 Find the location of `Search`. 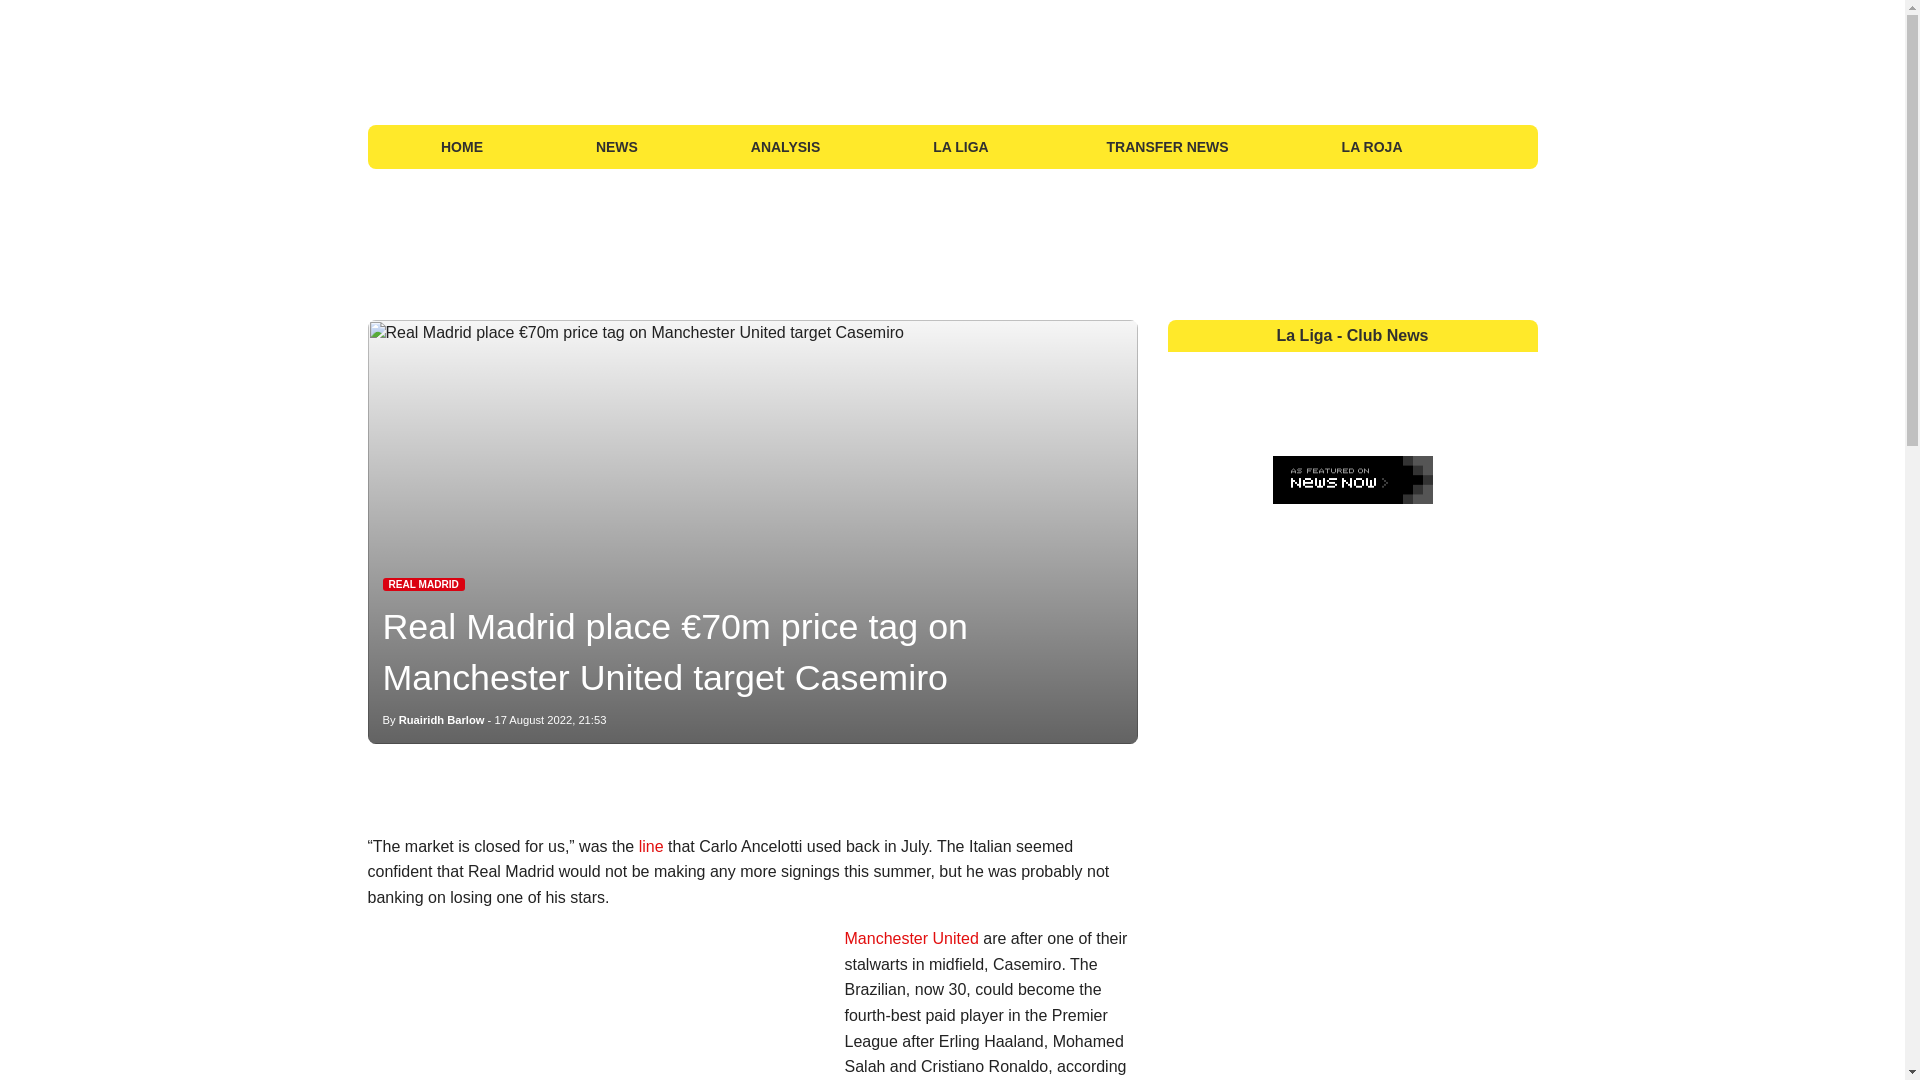

Search is located at coordinates (1514, 147).